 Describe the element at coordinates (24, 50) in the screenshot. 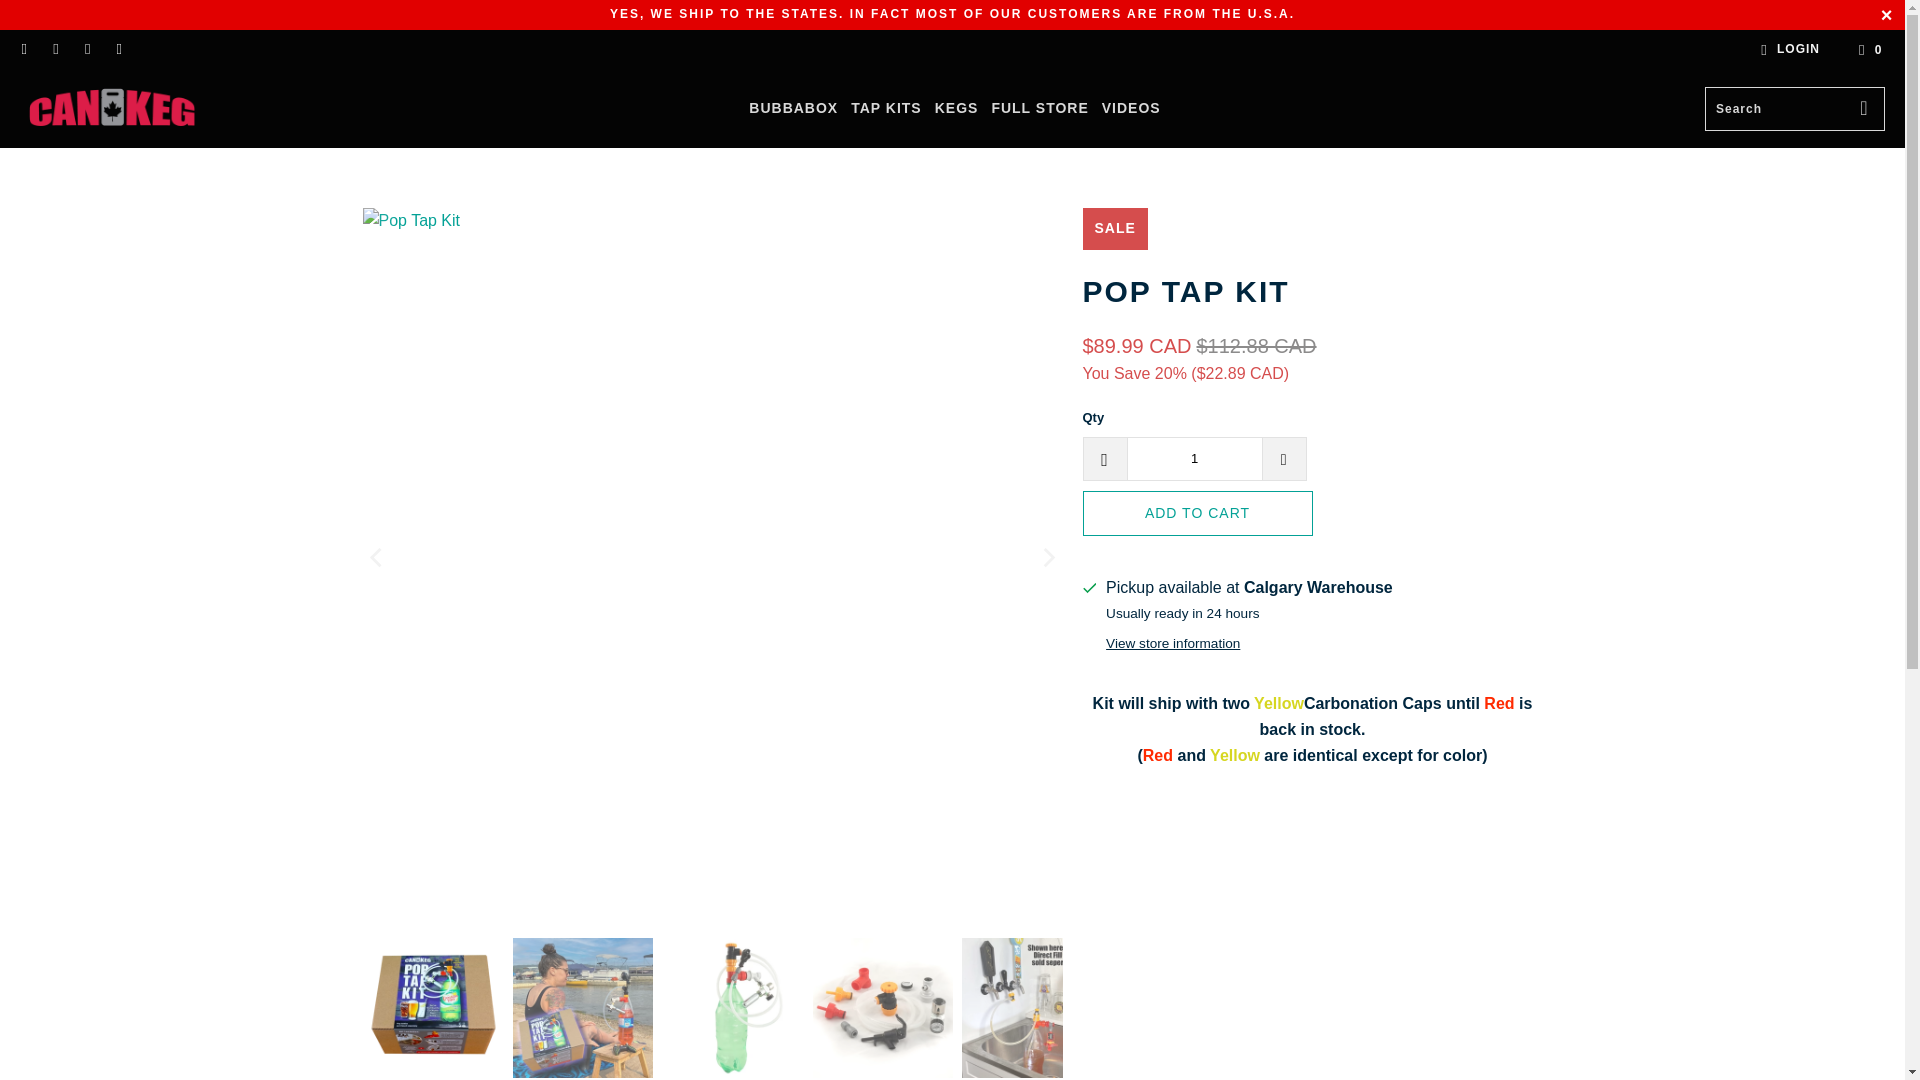

I see `CanKeg on Facebook` at that location.